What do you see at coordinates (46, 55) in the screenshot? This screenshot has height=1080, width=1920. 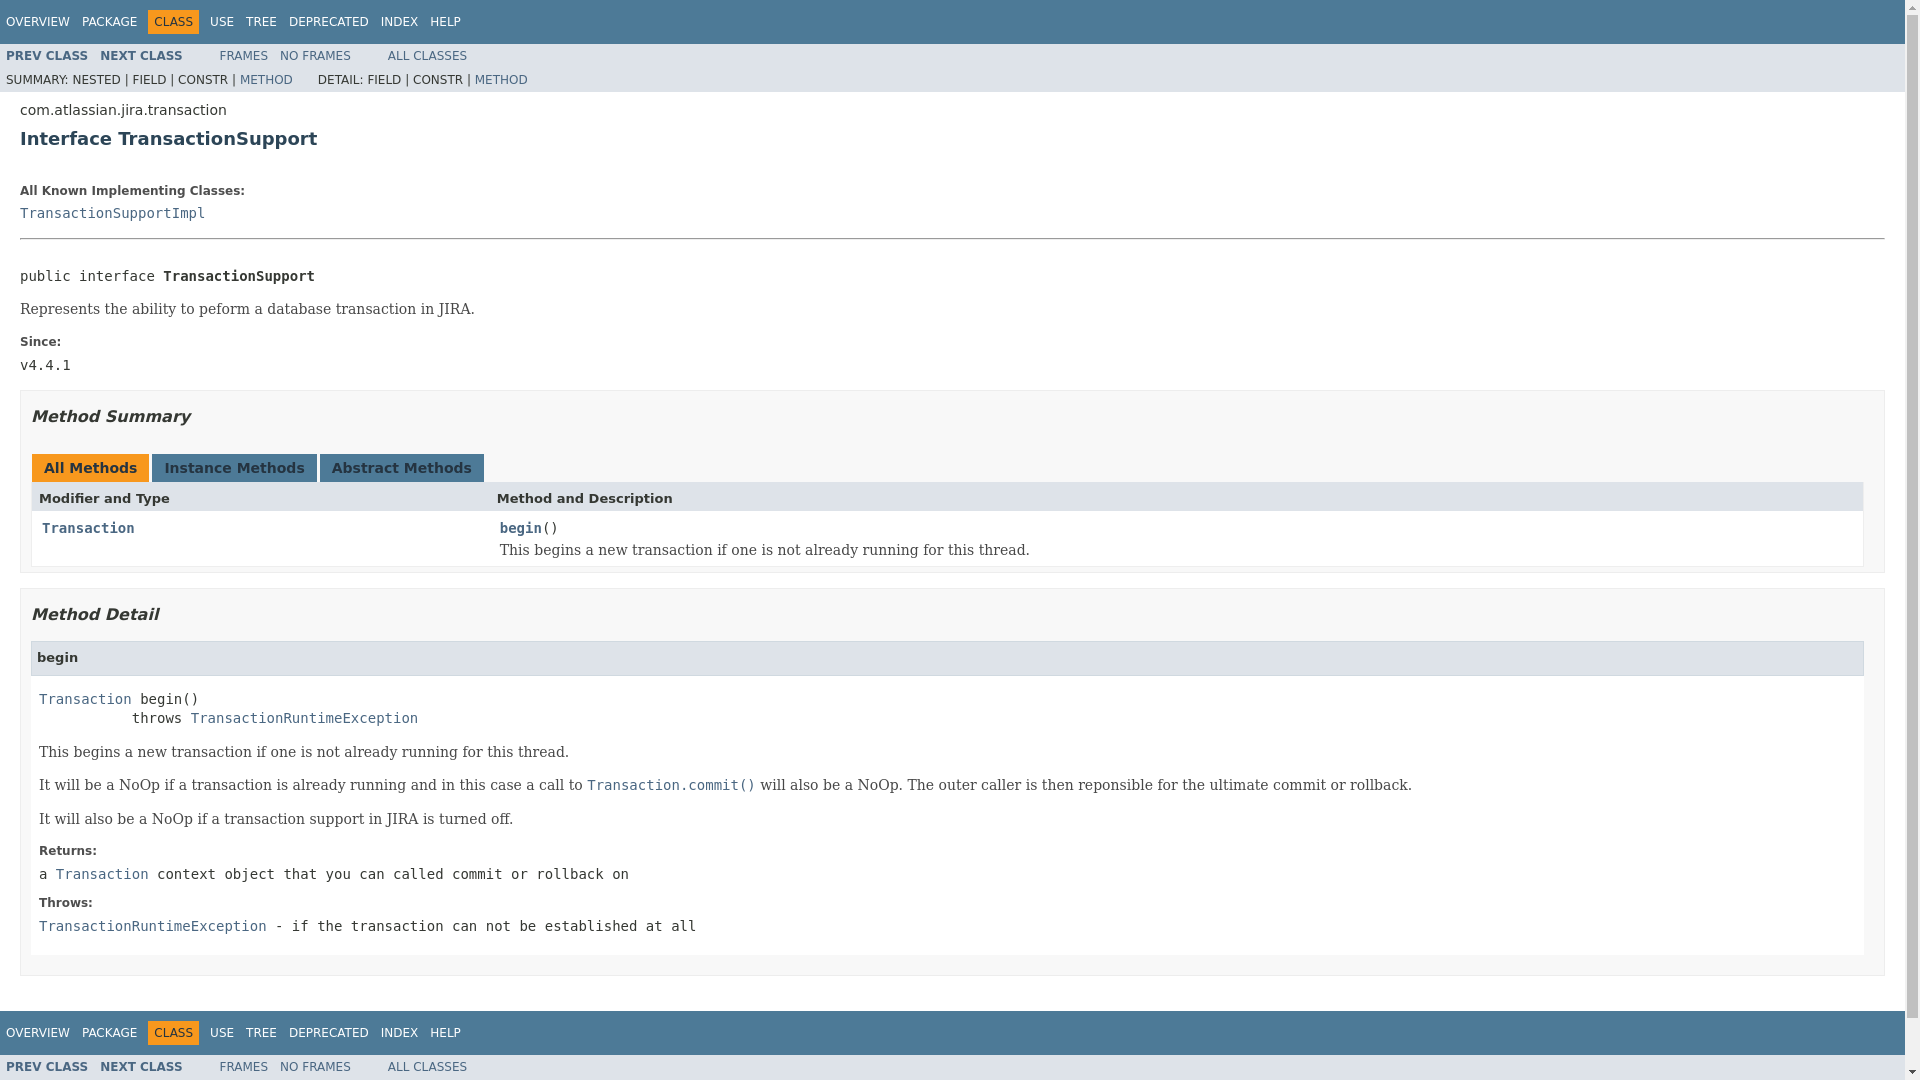 I see `PREV CLASS` at bounding box center [46, 55].